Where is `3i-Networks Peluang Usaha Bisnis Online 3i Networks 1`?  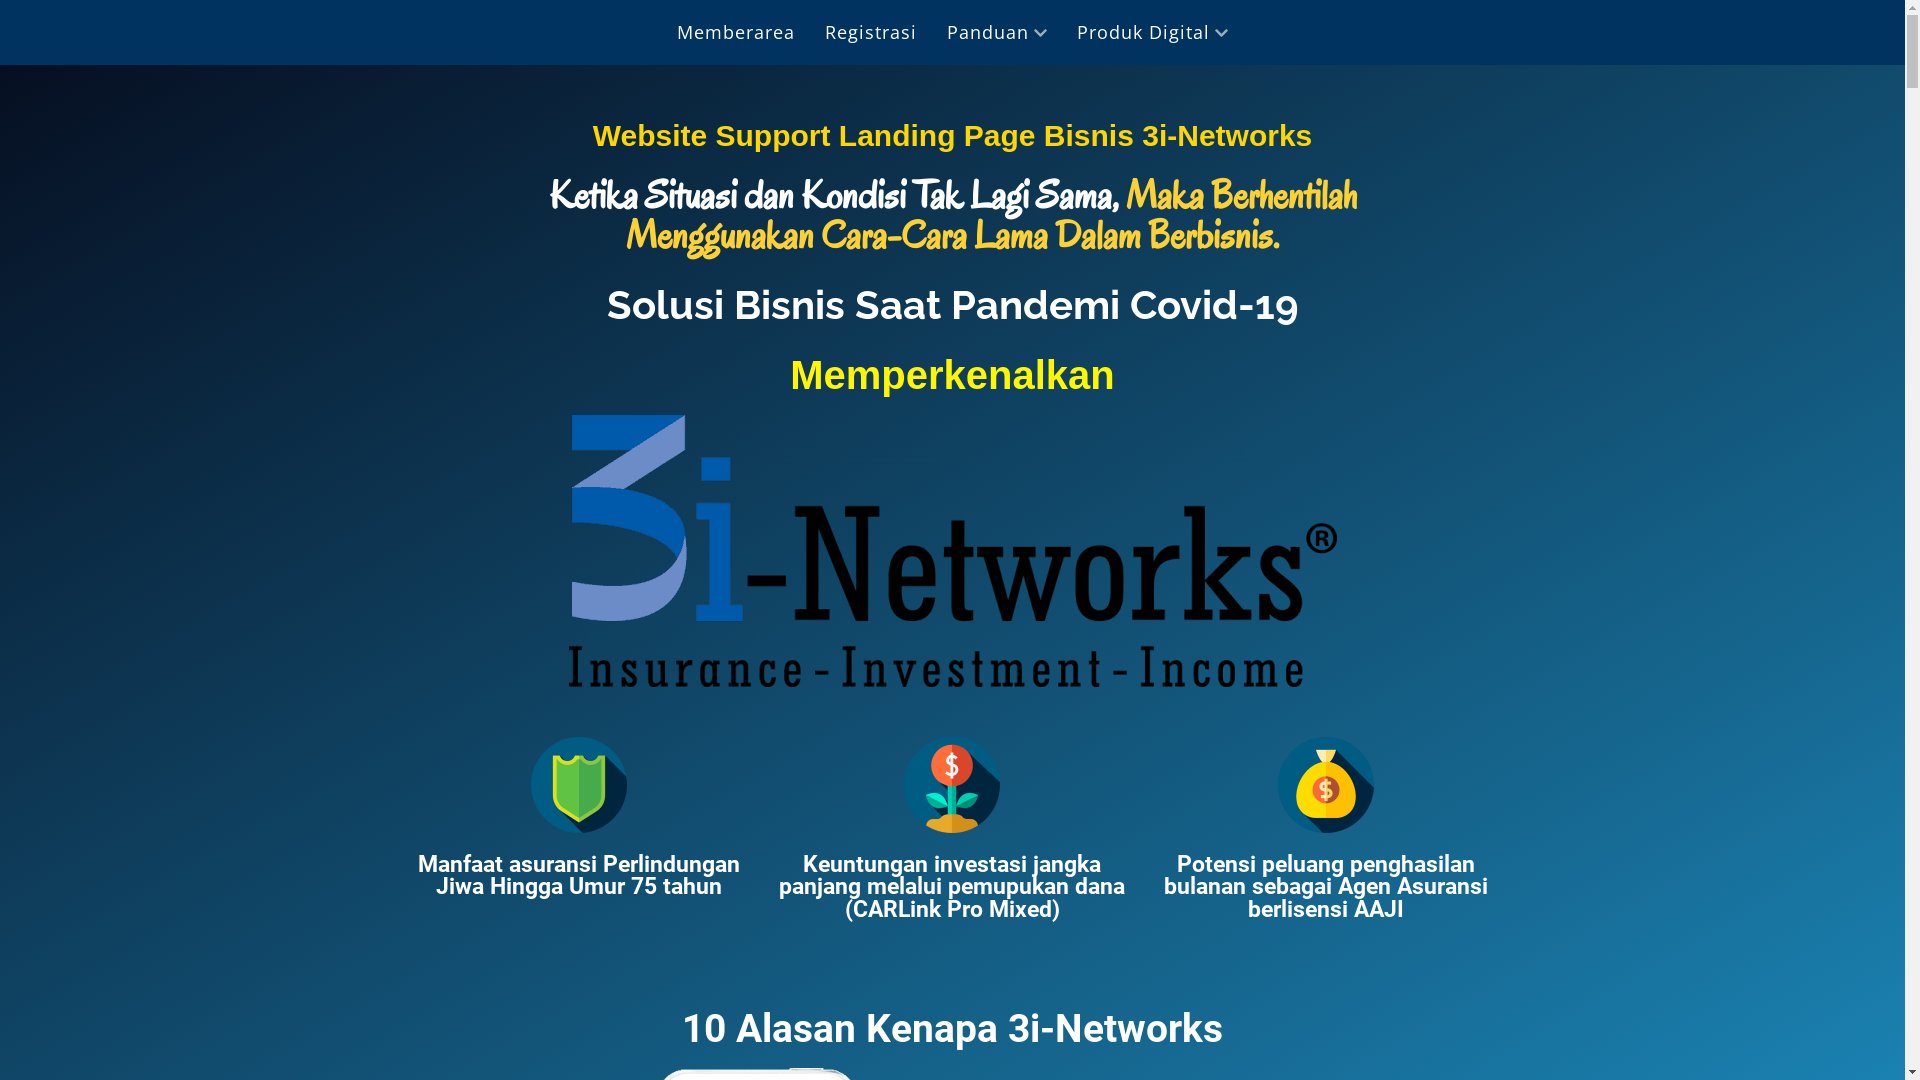 3i-Networks Peluang Usaha Bisnis Online 3i Networks 1 is located at coordinates (579, 784).